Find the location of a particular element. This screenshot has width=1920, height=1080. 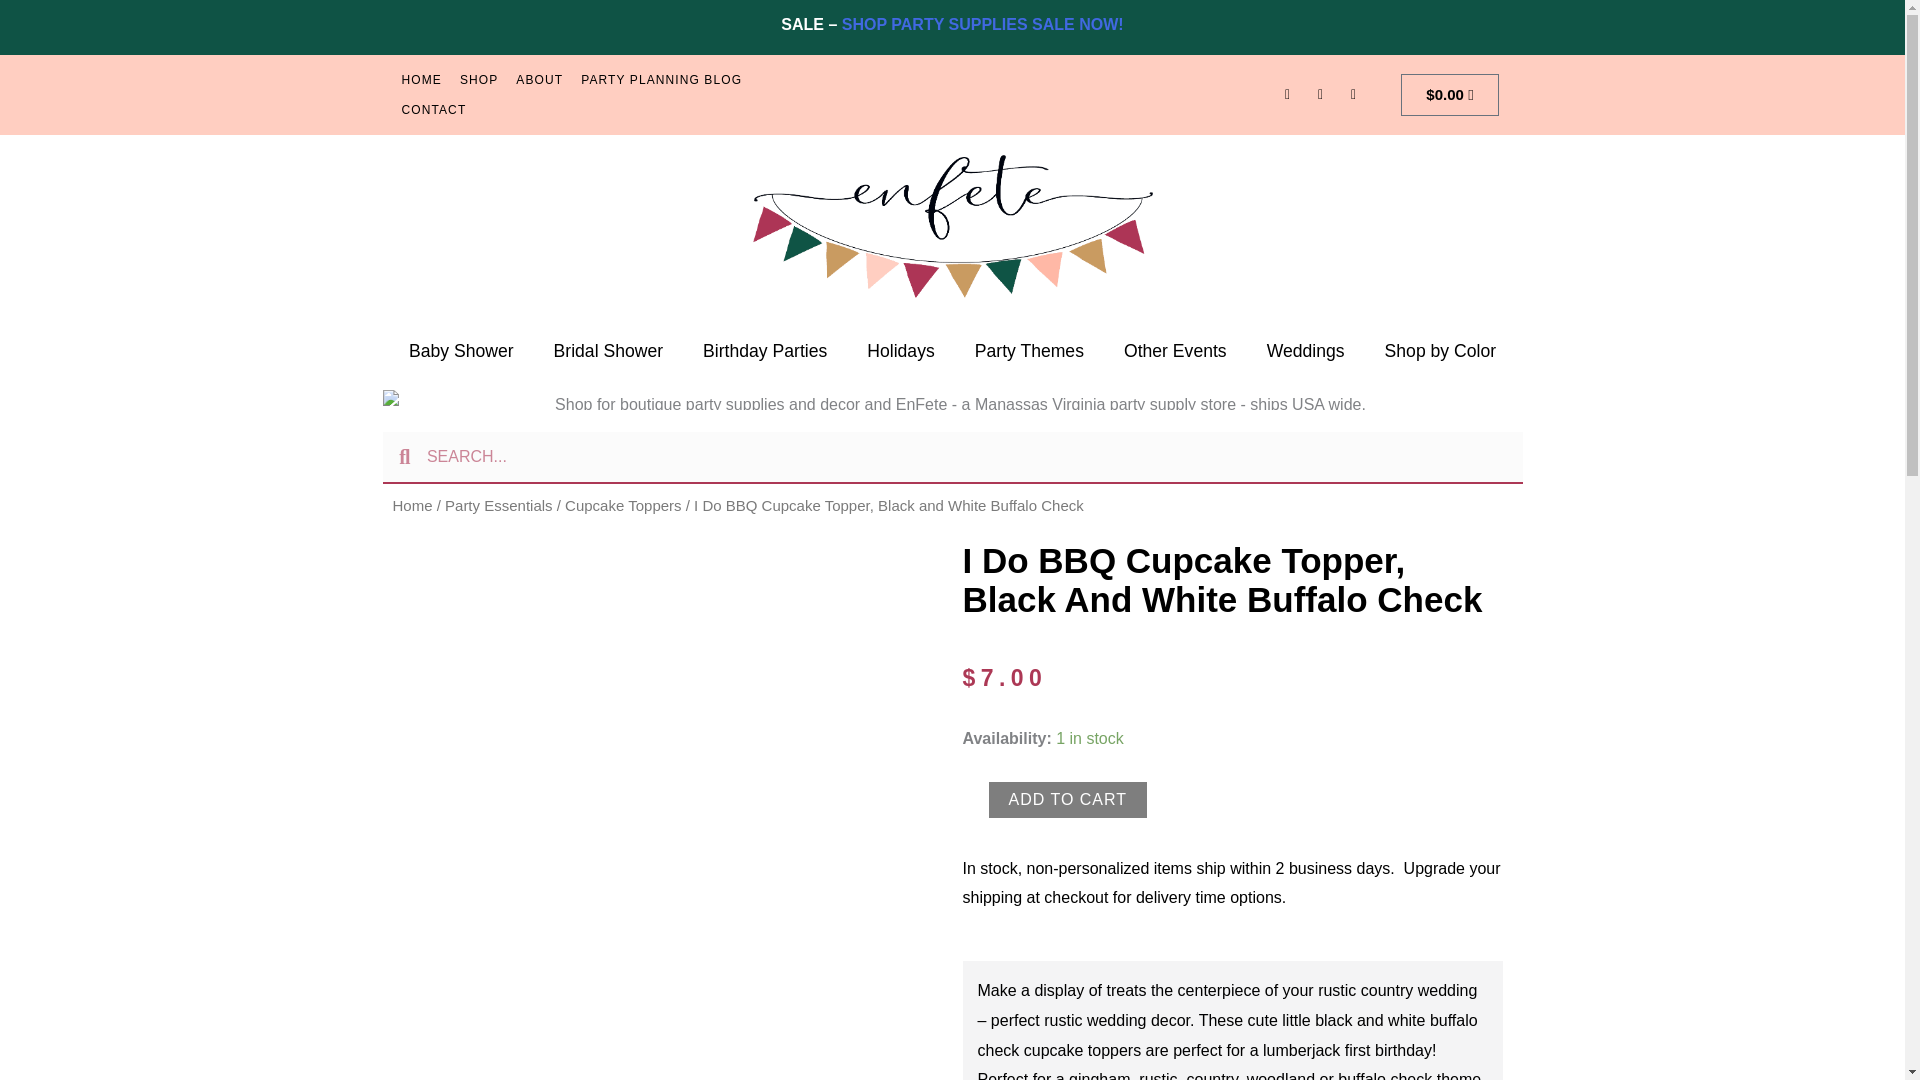

Birthday Parties is located at coordinates (764, 350).